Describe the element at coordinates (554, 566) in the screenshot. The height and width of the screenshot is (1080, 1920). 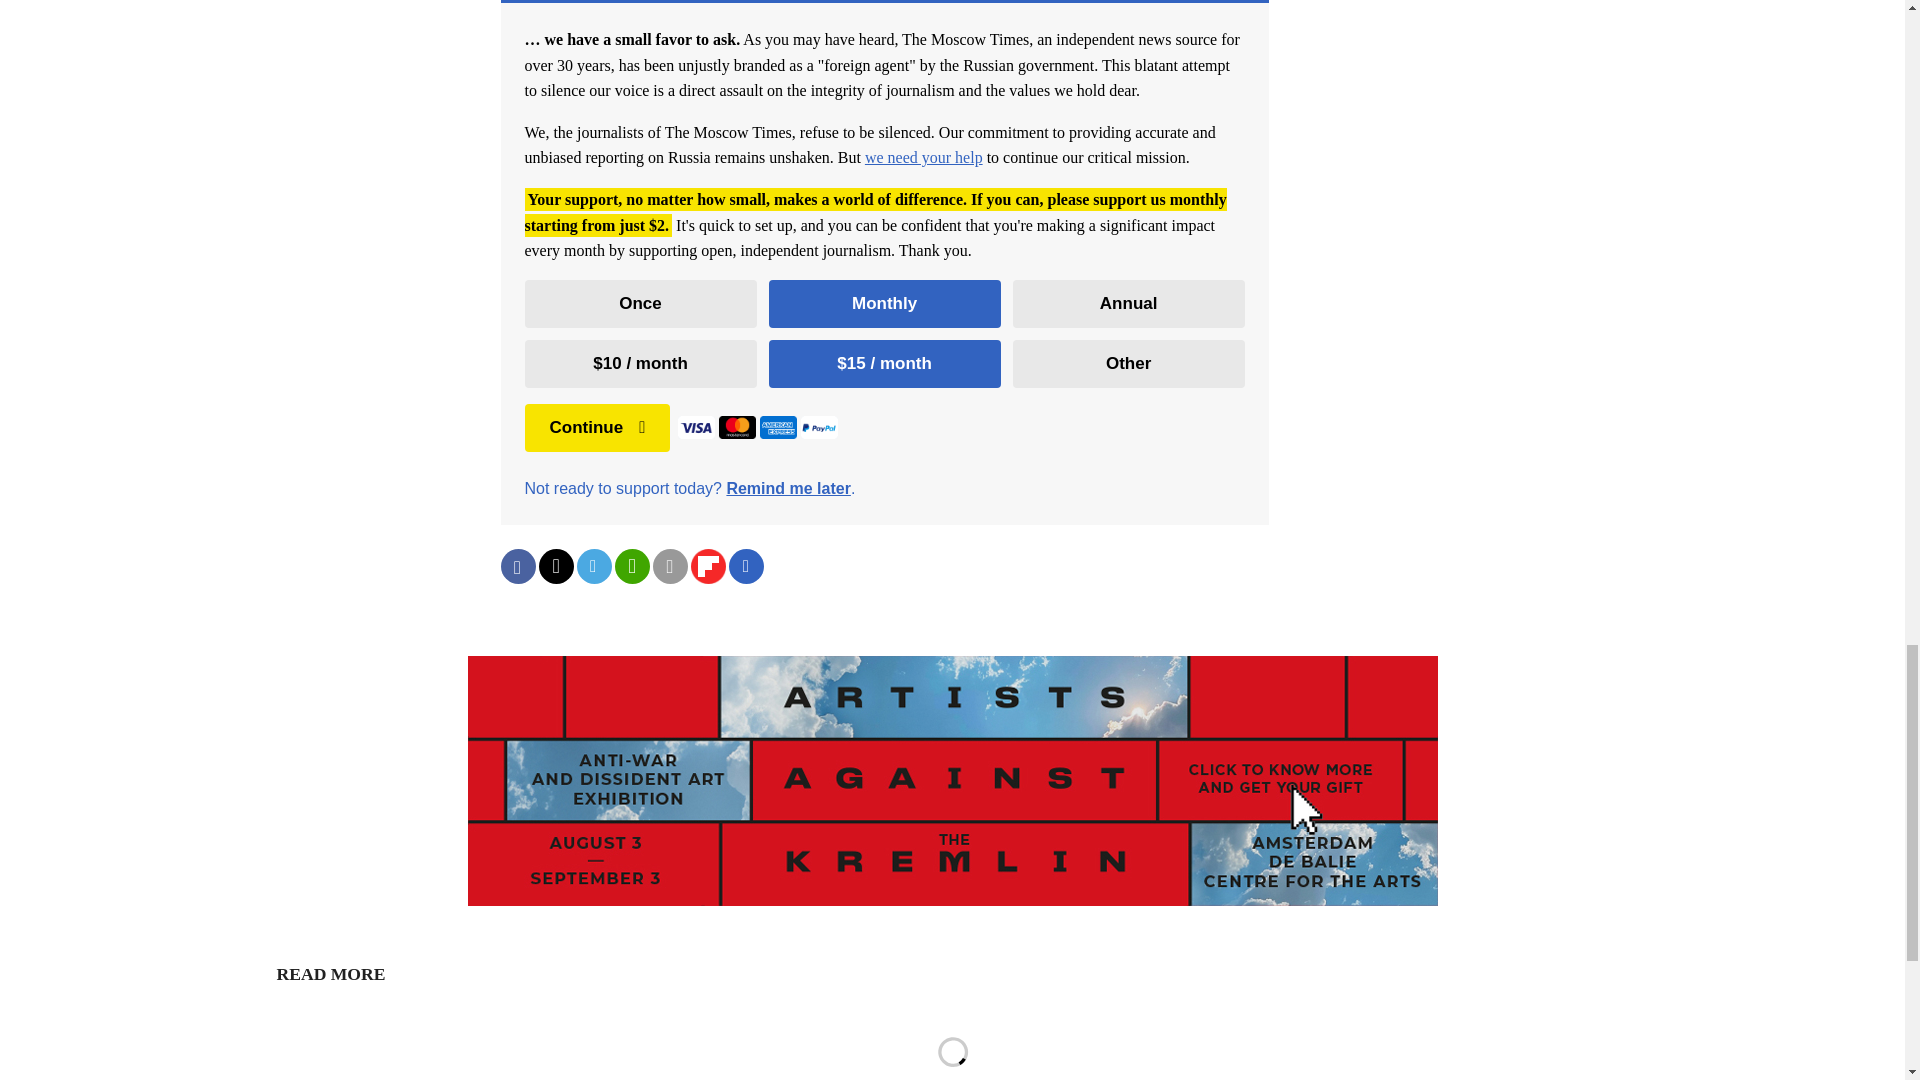
I see `Share on Twitter` at that location.